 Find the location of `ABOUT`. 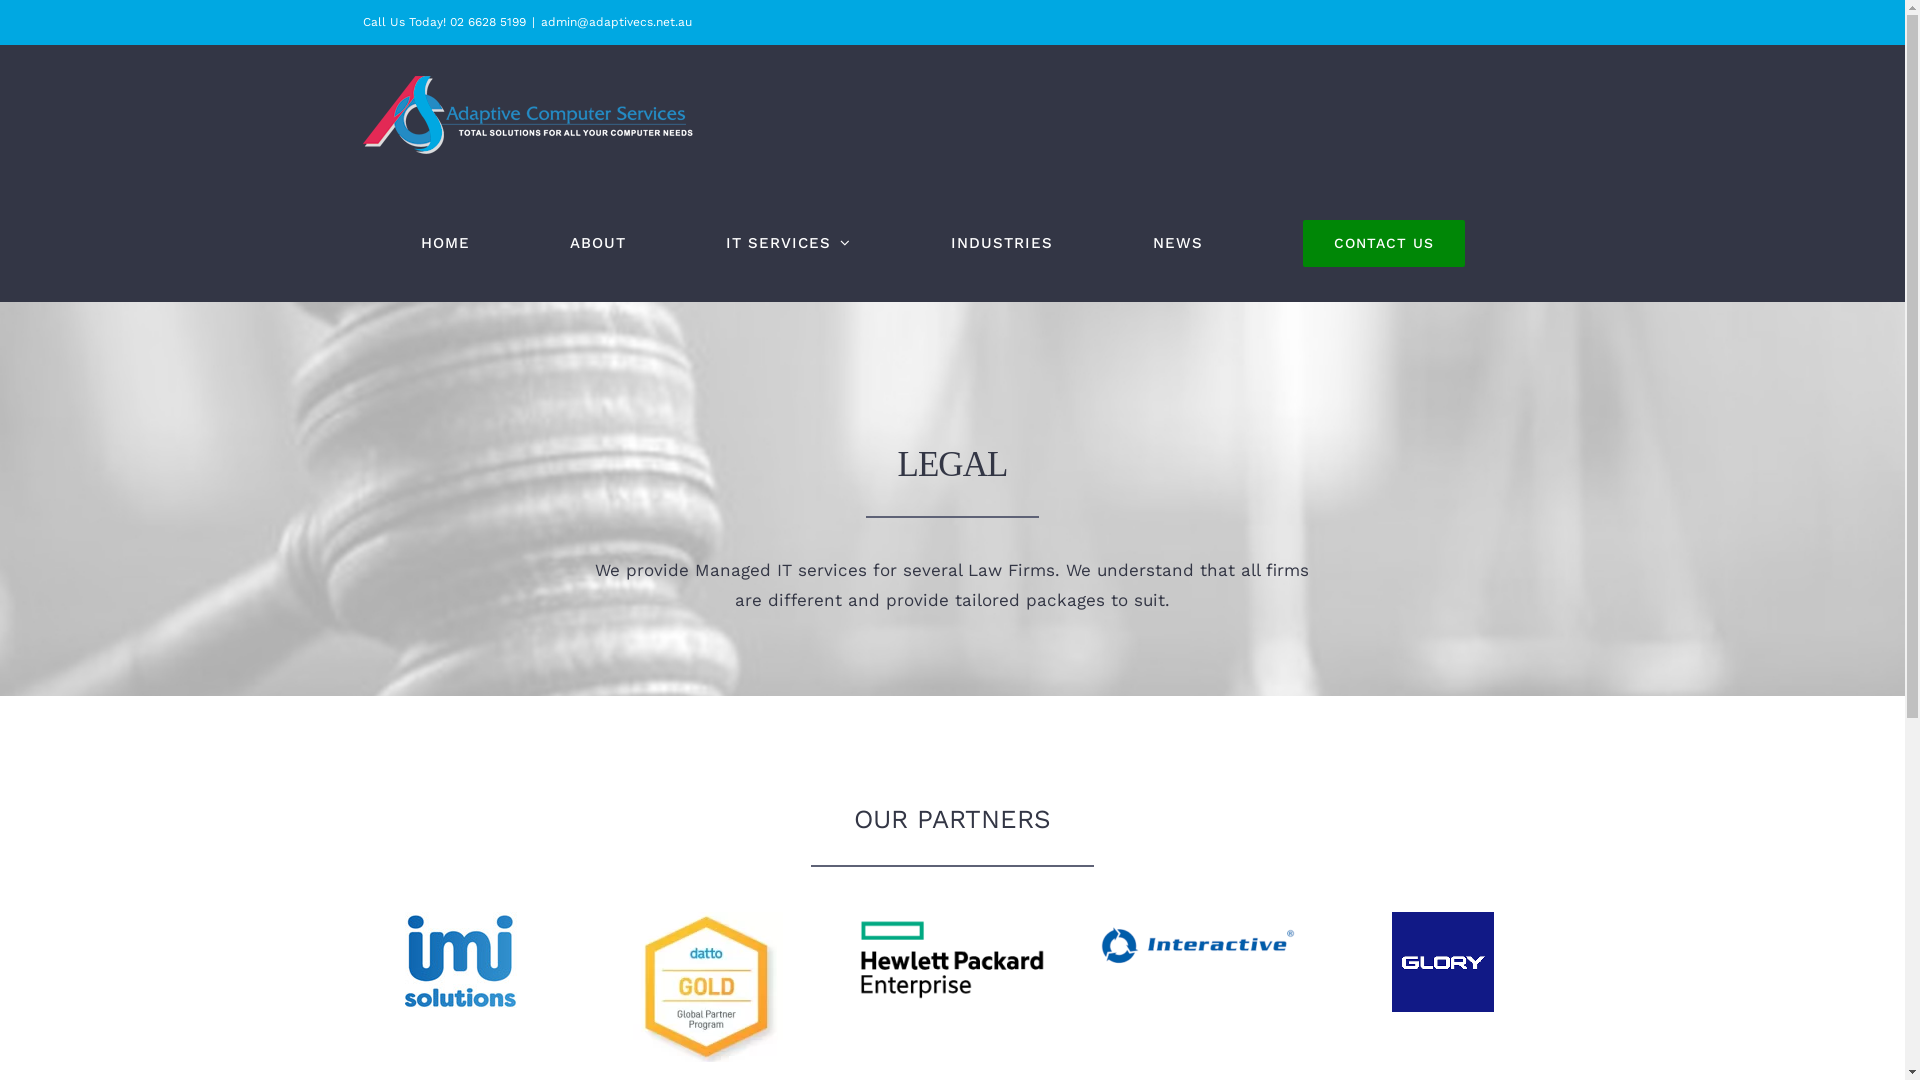

ABOUT is located at coordinates (598, 243).